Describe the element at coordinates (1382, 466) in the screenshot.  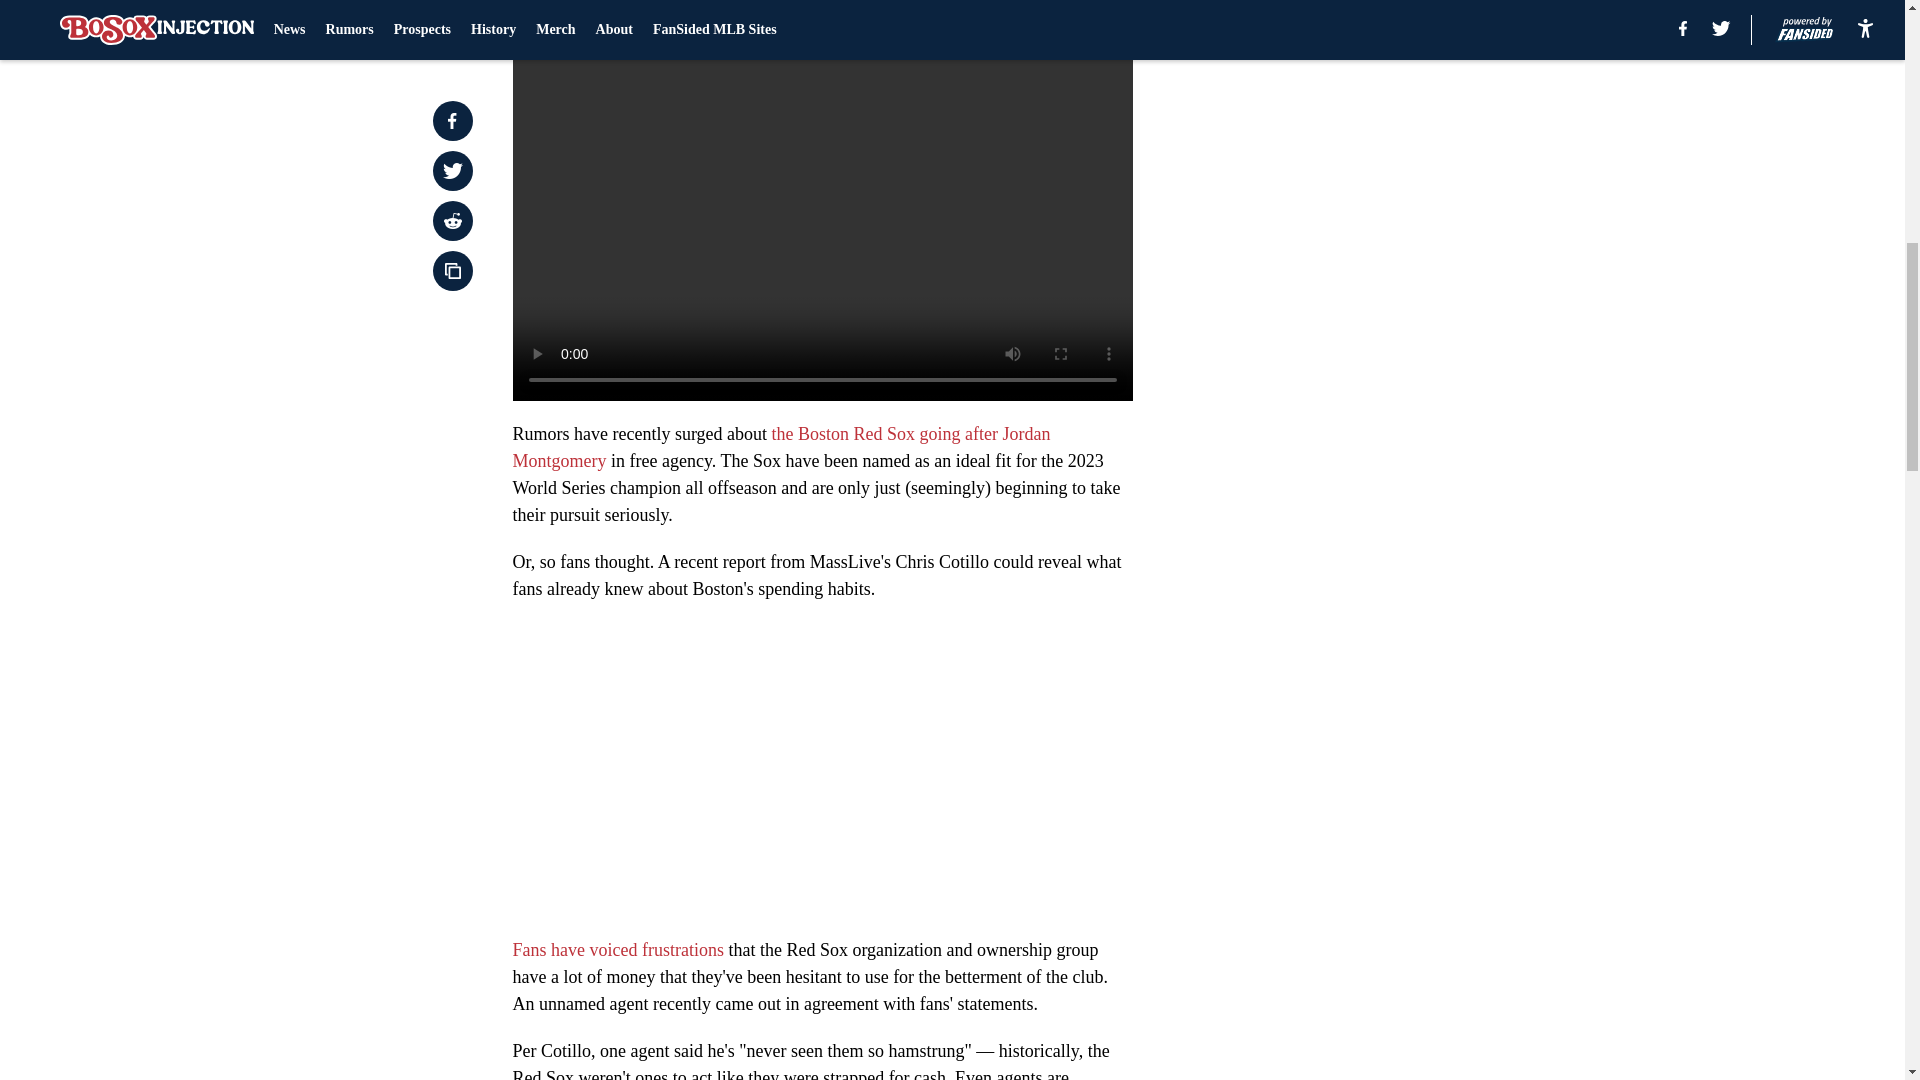
I see `3rd party ad content` at that location.